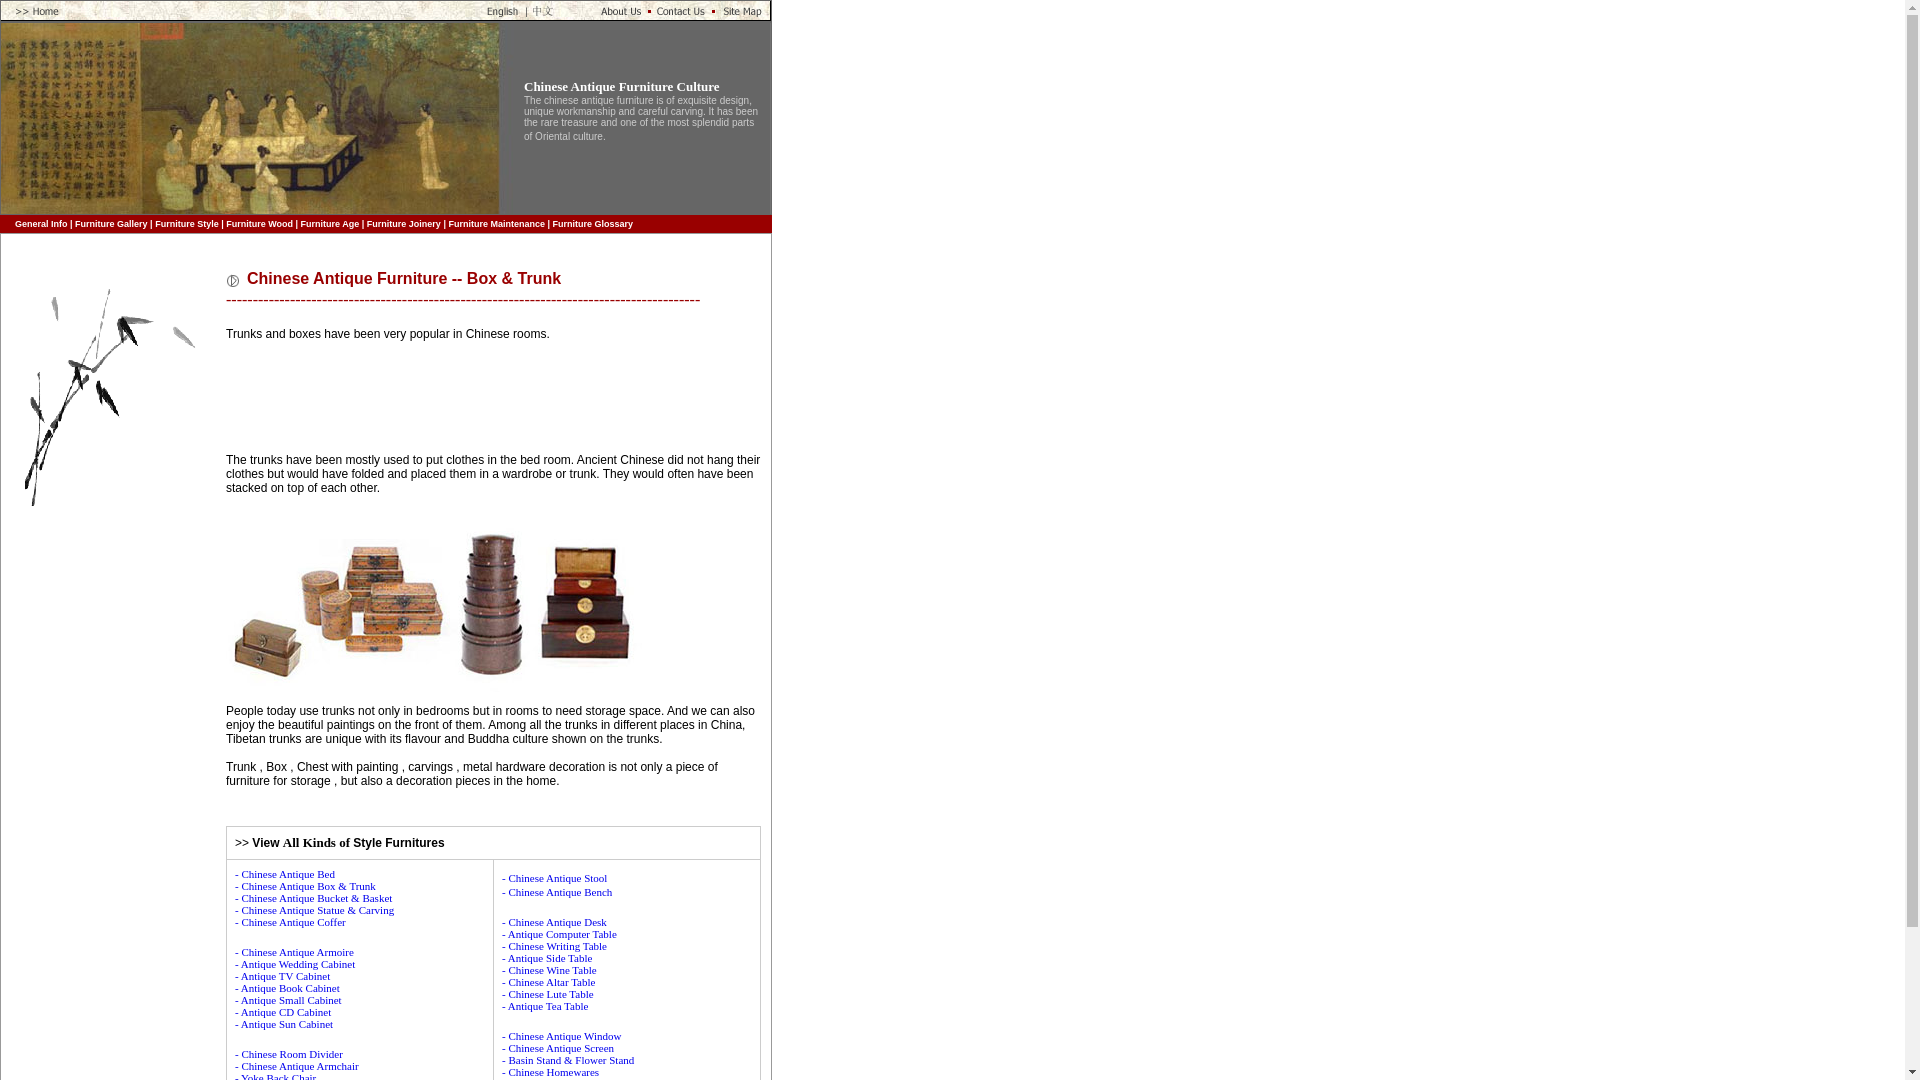  I want to click on Furniture Gallery, so click(110, 224).